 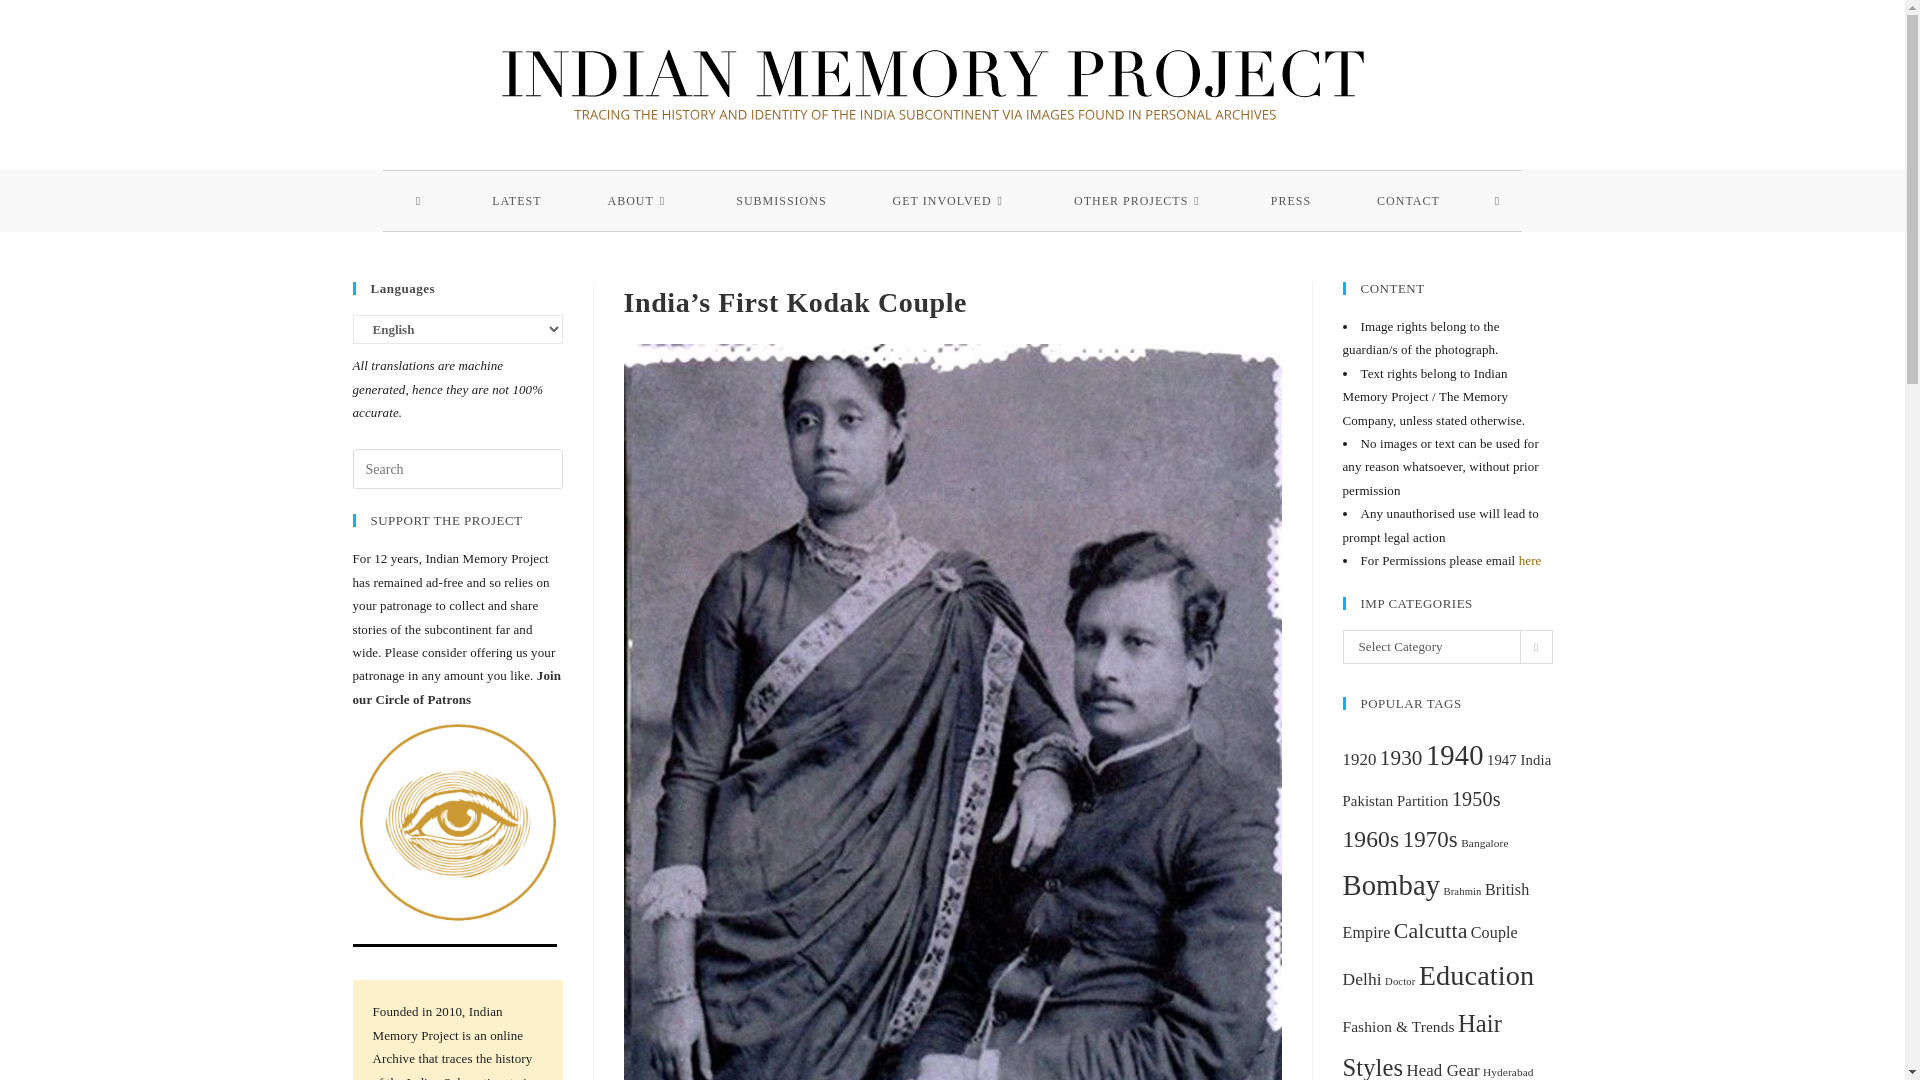 I want to click on GET INVOLVED, so click(x=950, y=200).